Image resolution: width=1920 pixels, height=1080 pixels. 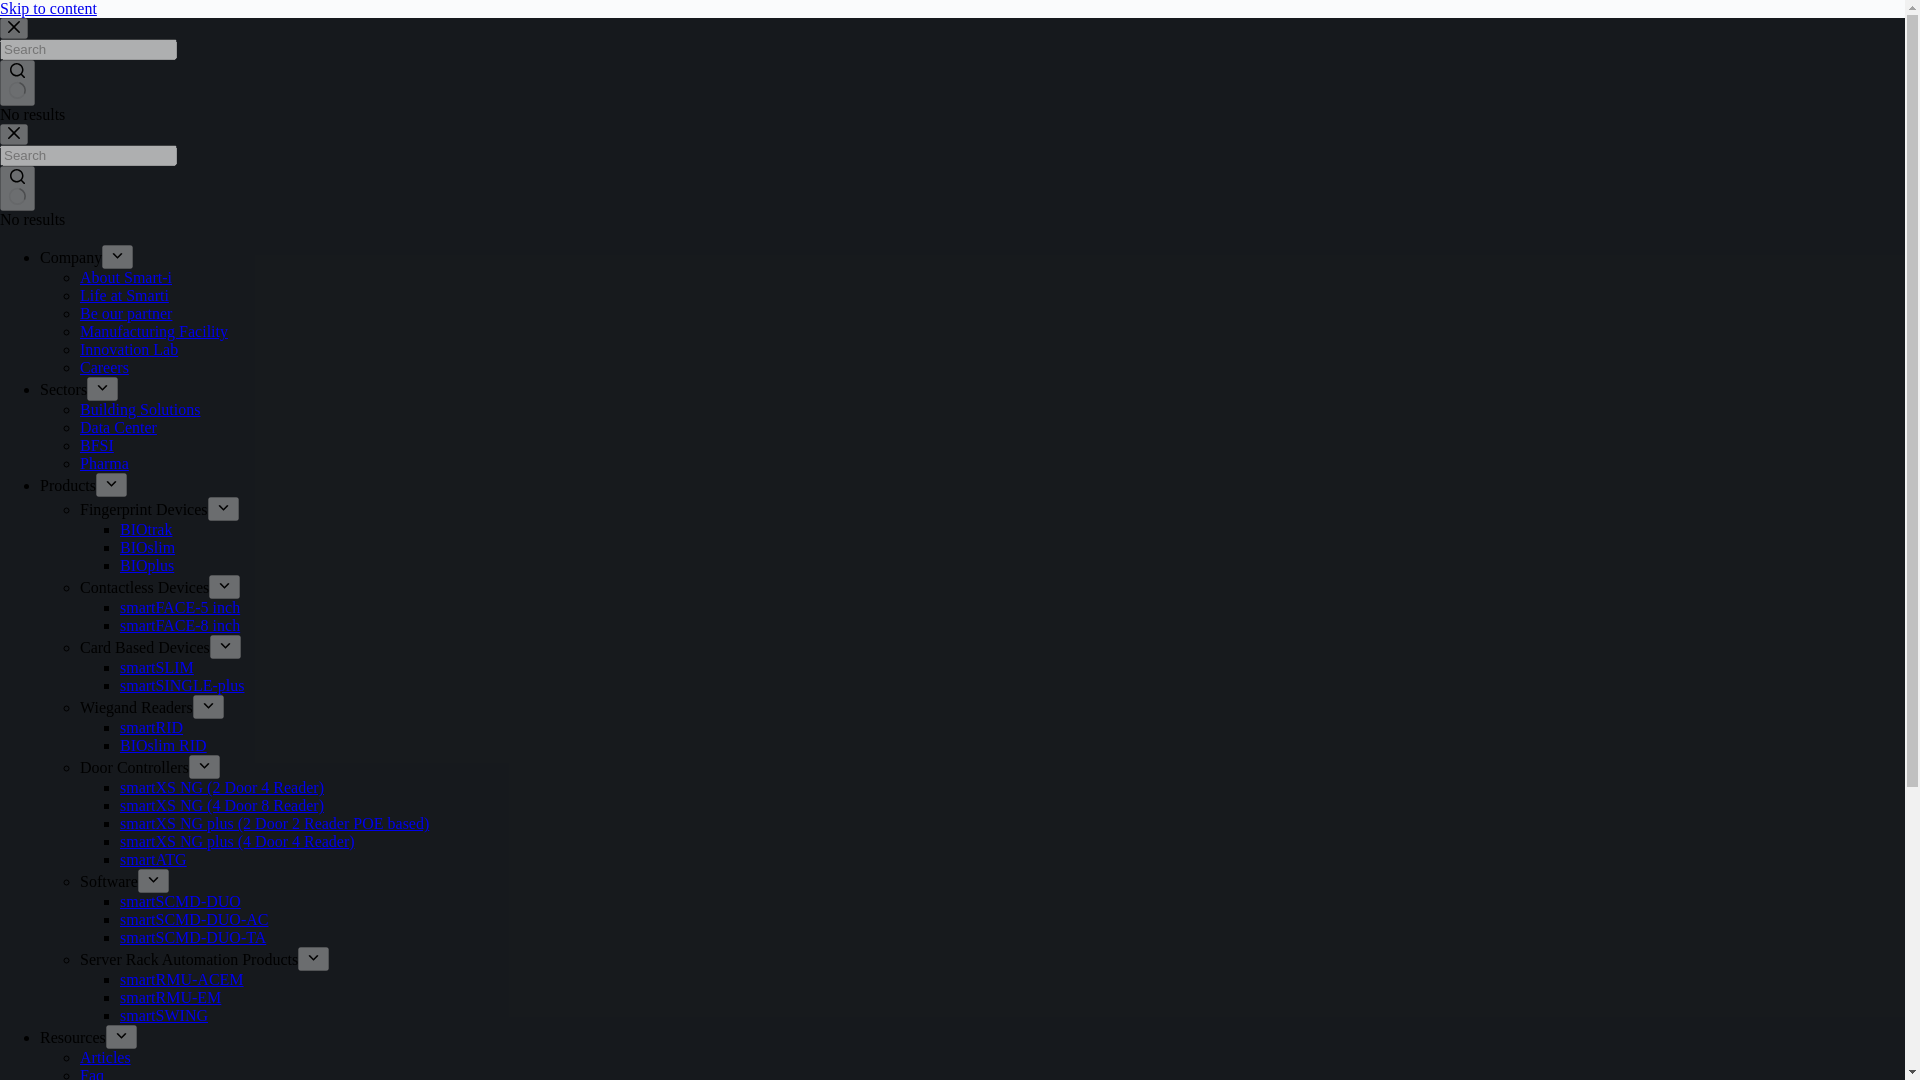 What do you see at coordinates (181, 686) in the screenshot?
I see `smartSINGLE-plus` at bounding box center [181, 686].